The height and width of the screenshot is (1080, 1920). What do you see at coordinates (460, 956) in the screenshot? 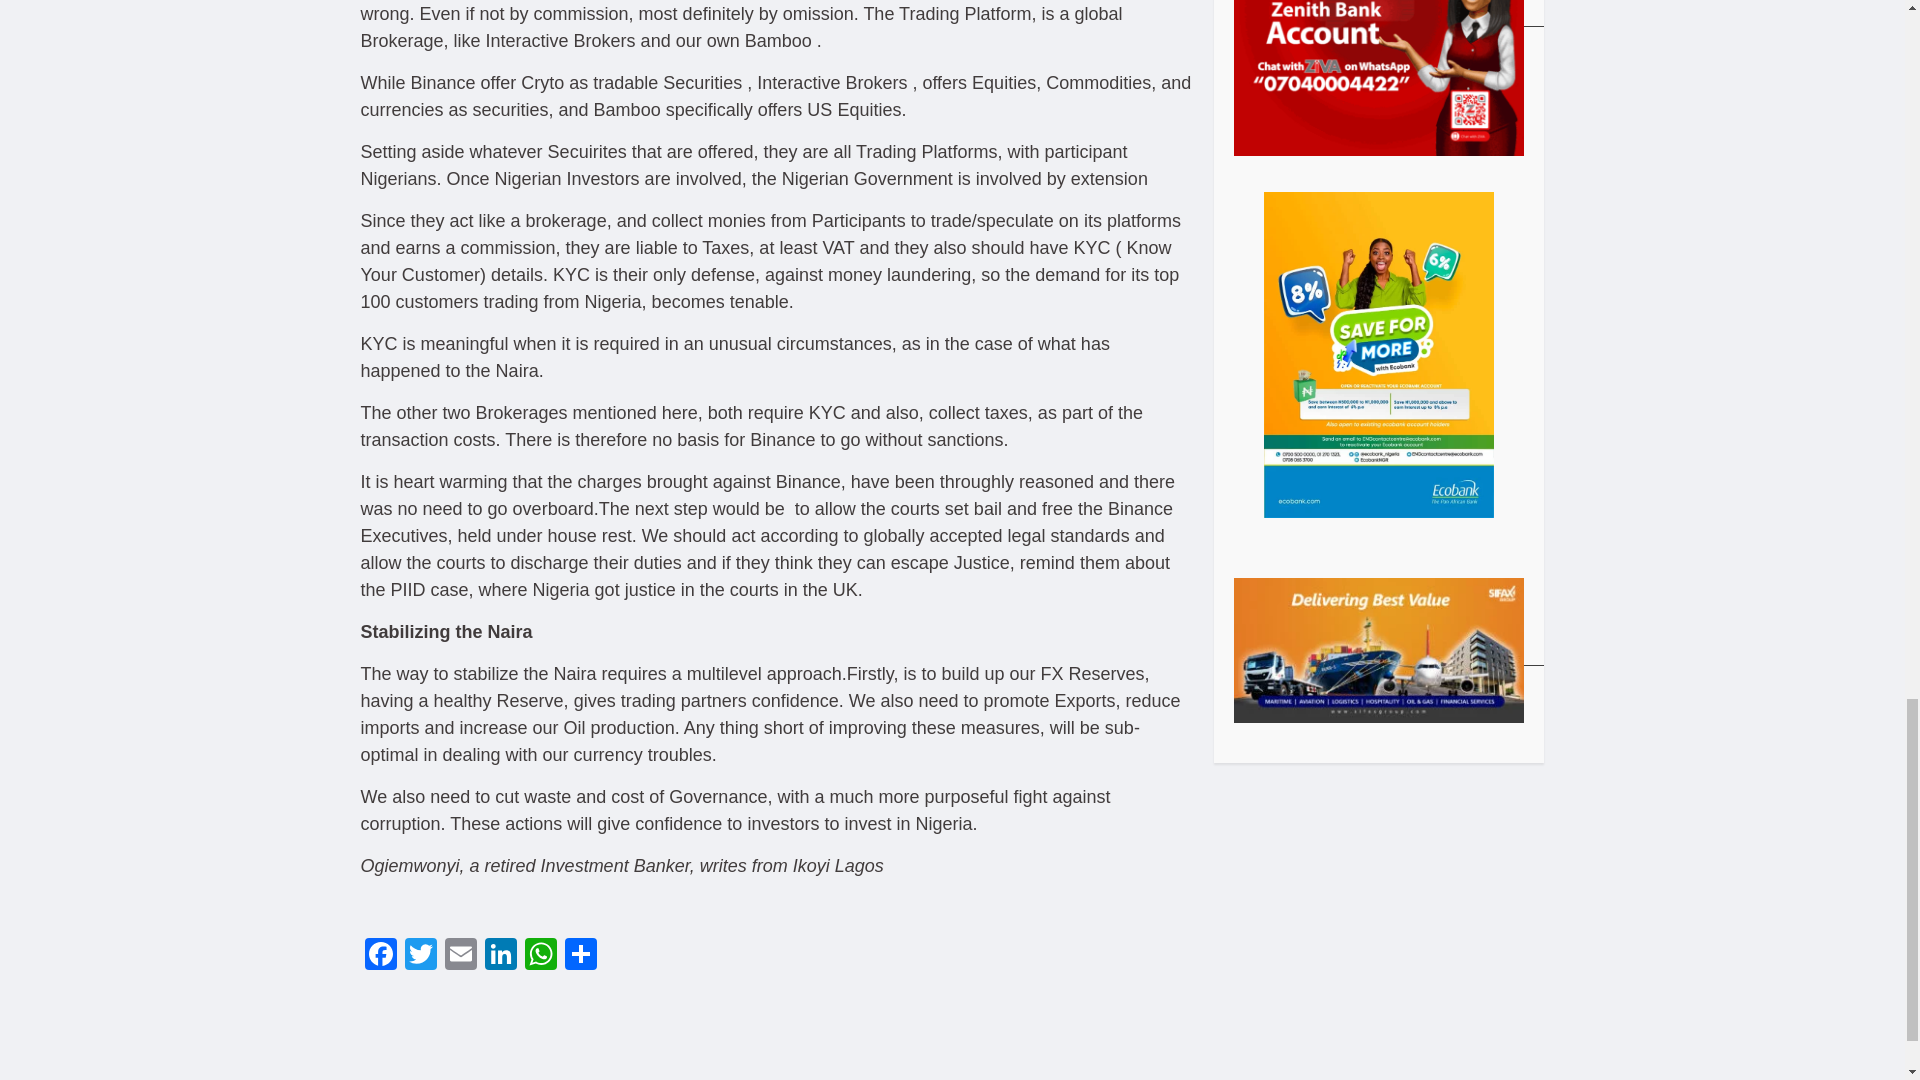
I see `Email` at bounding box center [460, 956].